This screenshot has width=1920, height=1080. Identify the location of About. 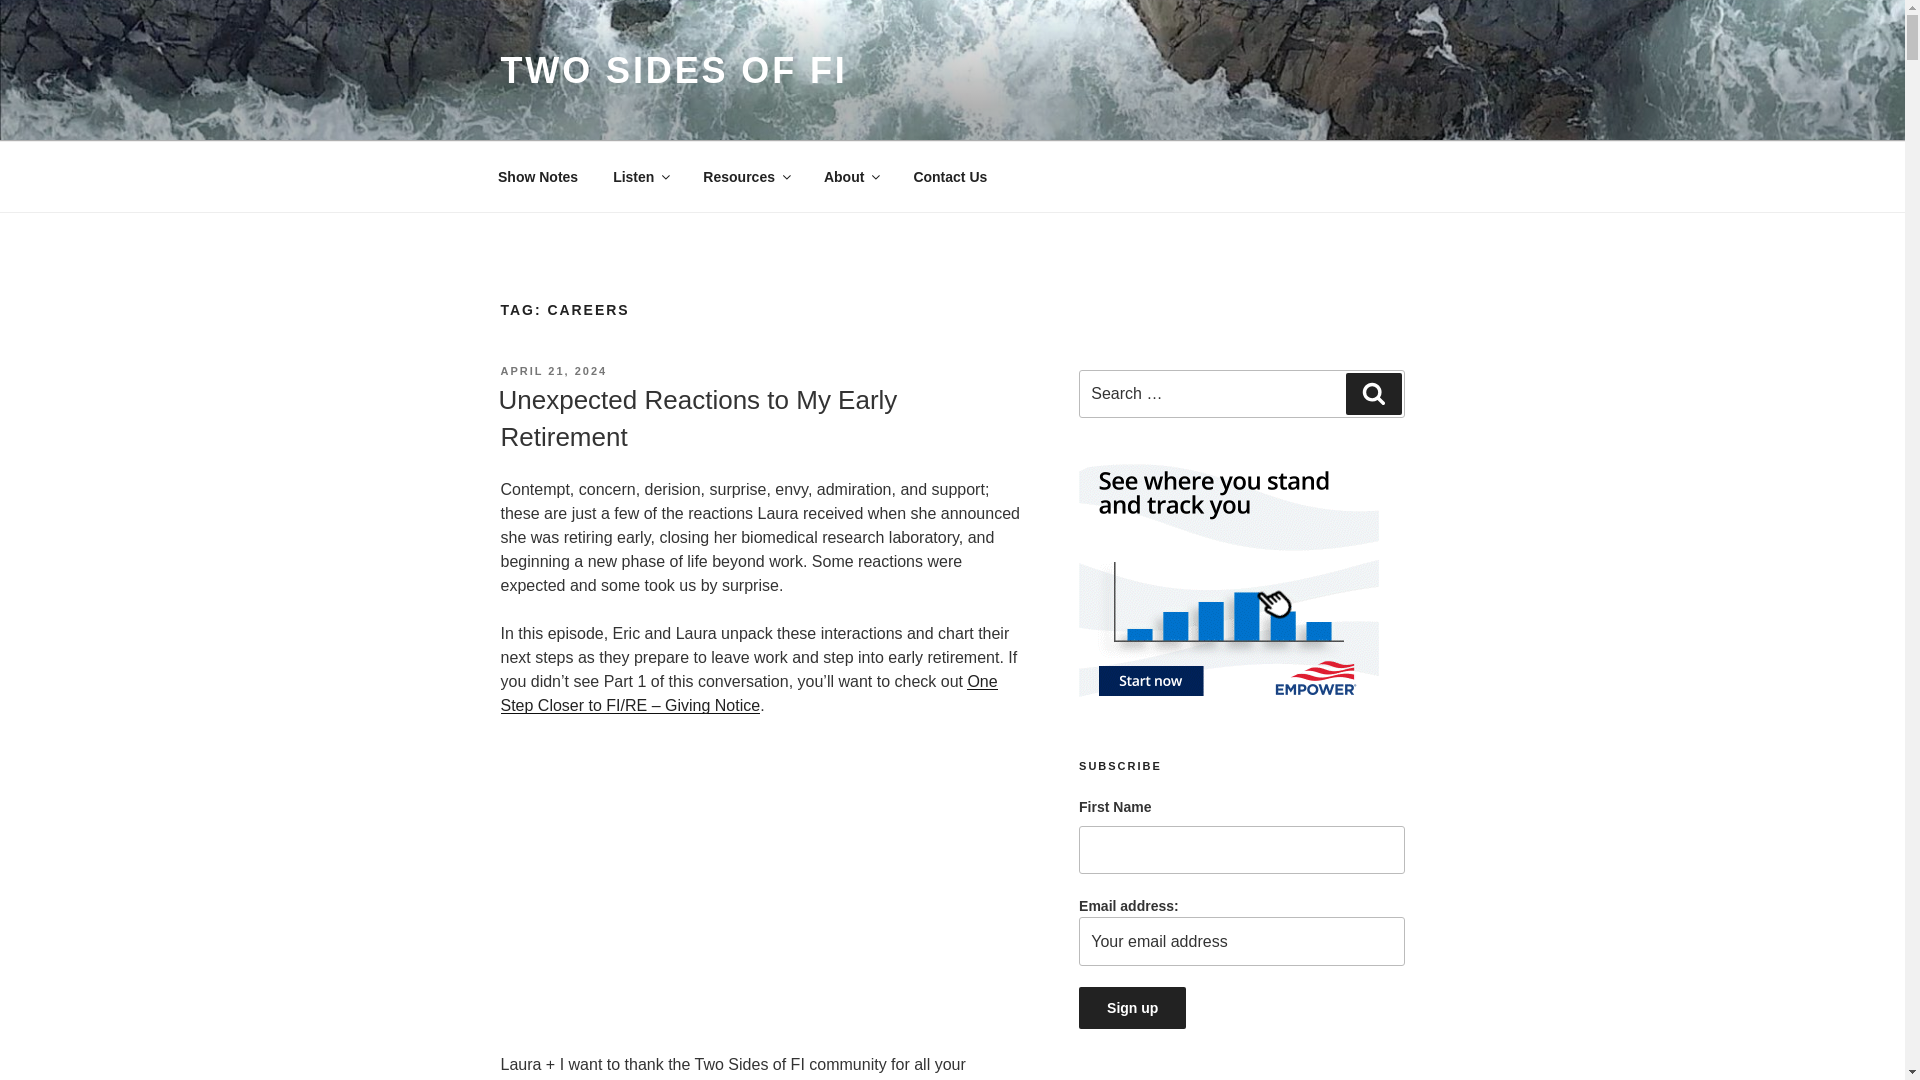
(850, 176).